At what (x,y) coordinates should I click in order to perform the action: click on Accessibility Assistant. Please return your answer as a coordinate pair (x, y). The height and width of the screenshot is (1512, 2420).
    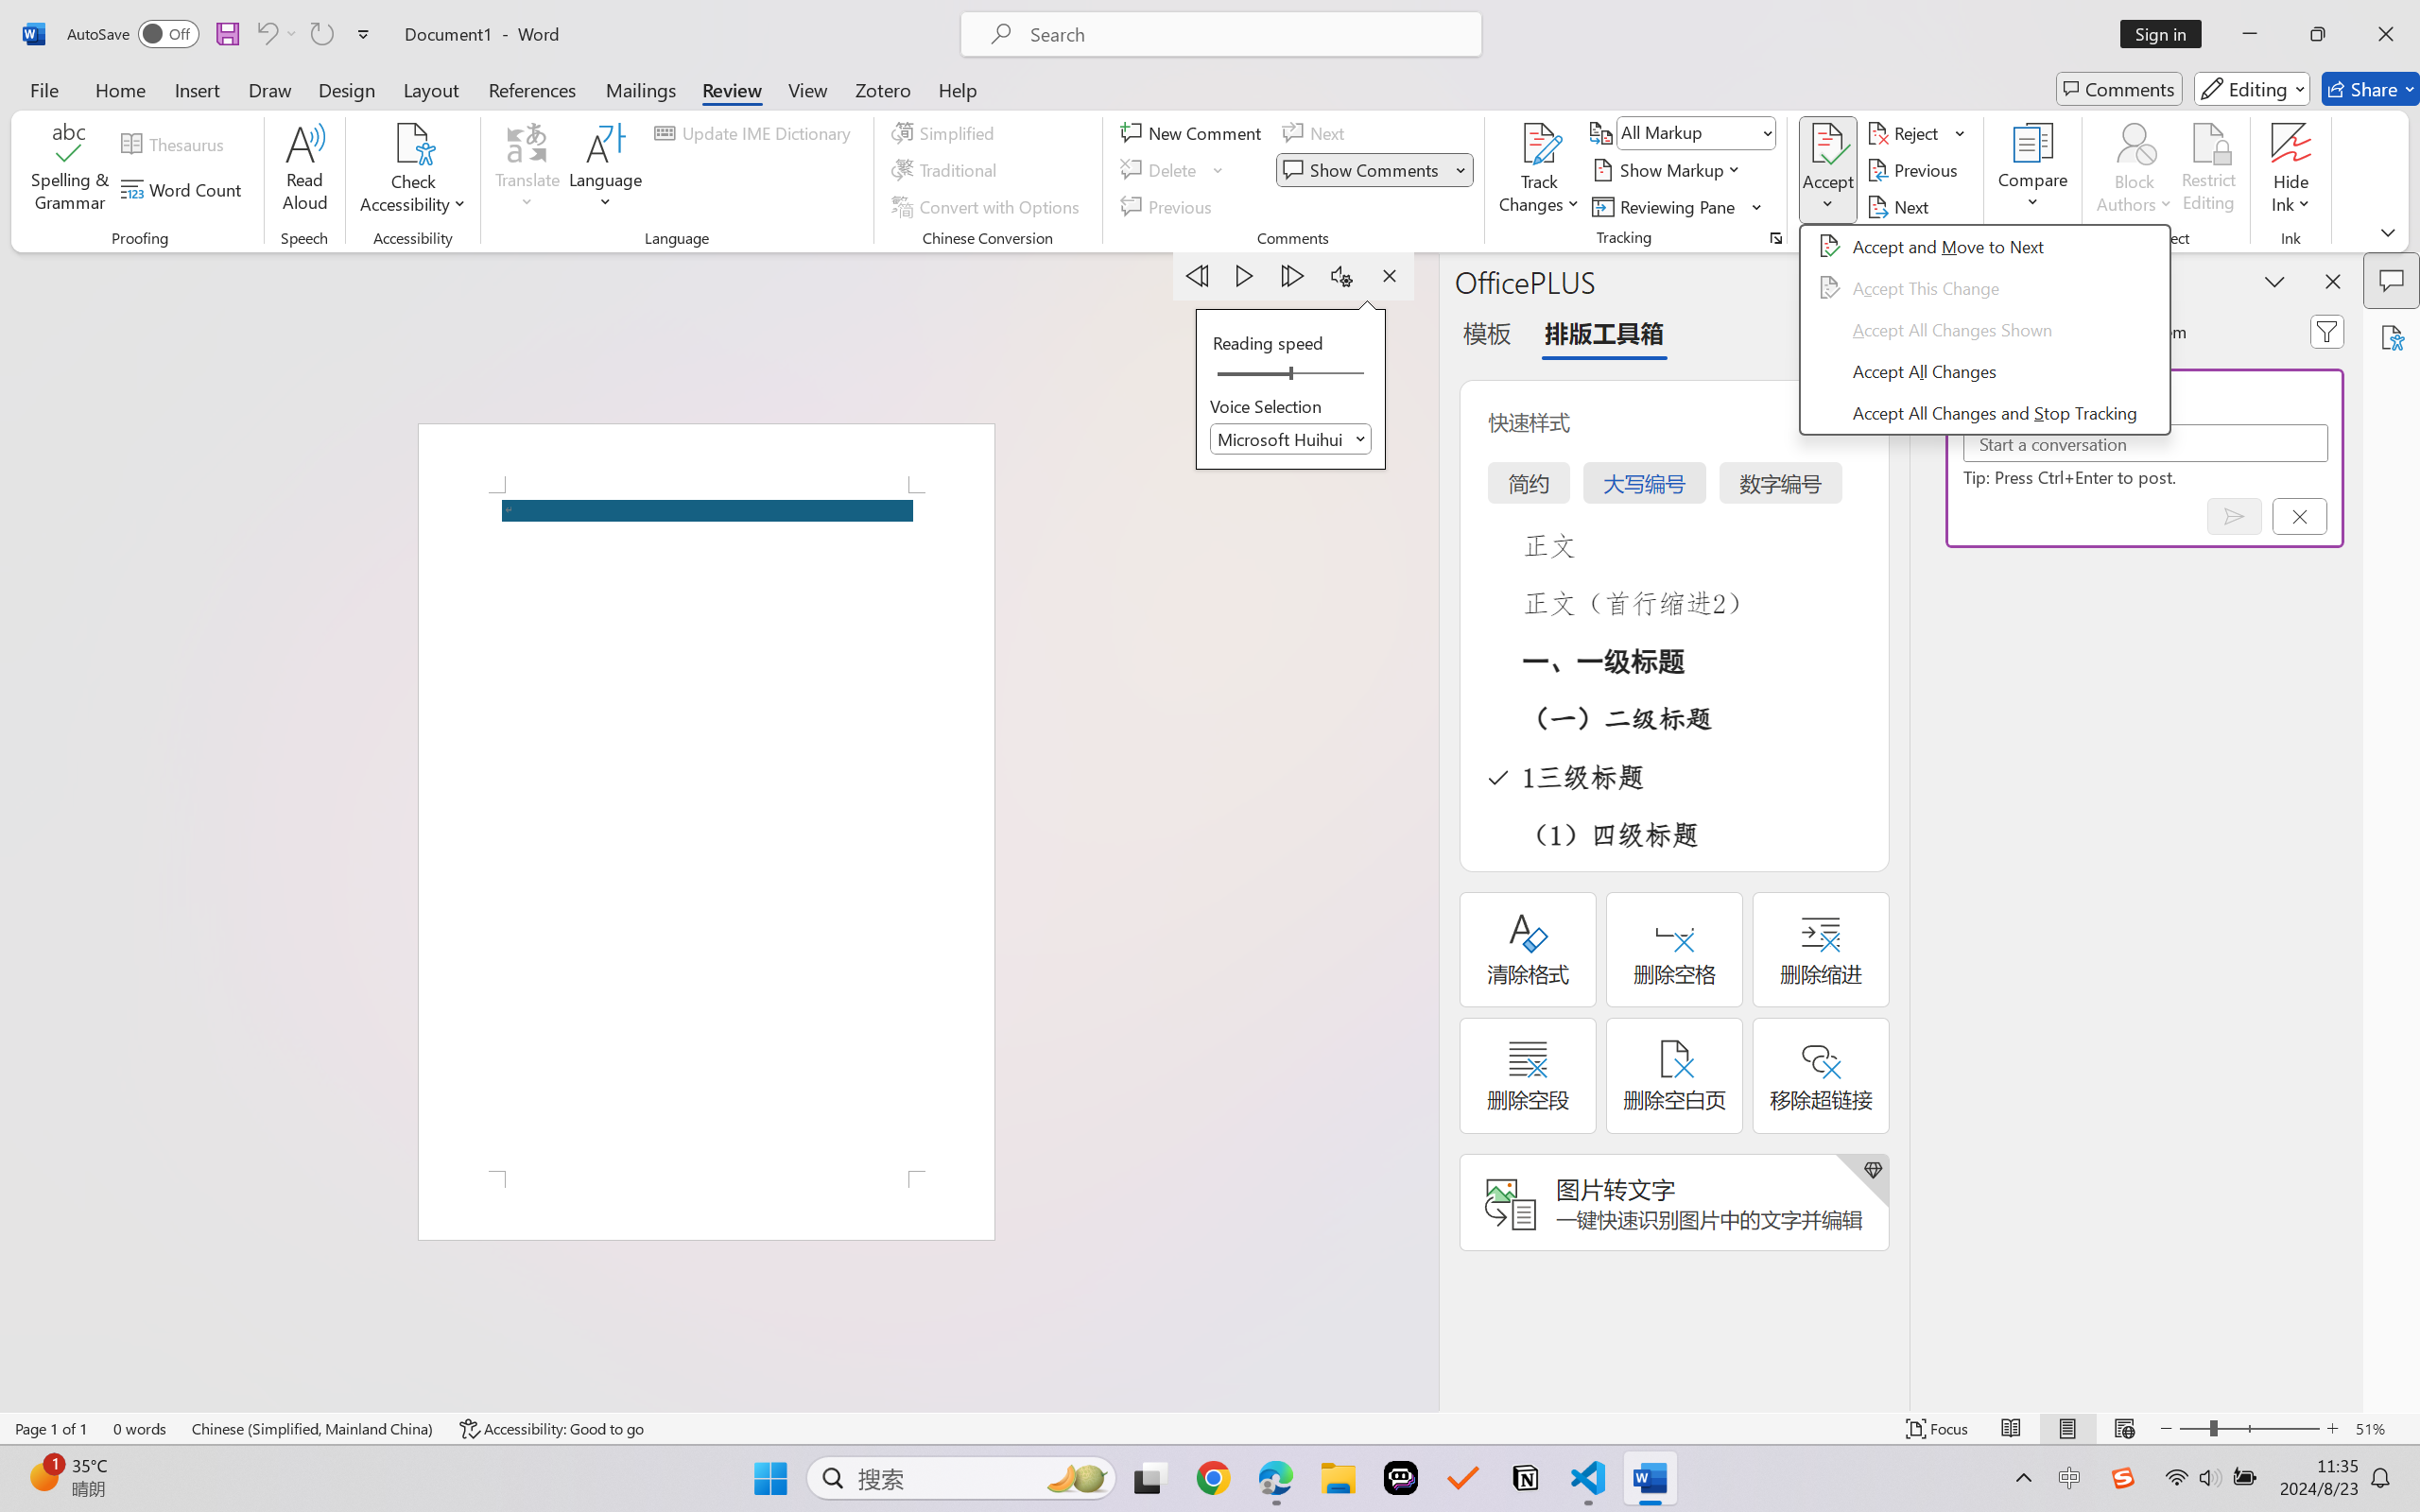
    Looking at the image, I should click on (2392, 336).